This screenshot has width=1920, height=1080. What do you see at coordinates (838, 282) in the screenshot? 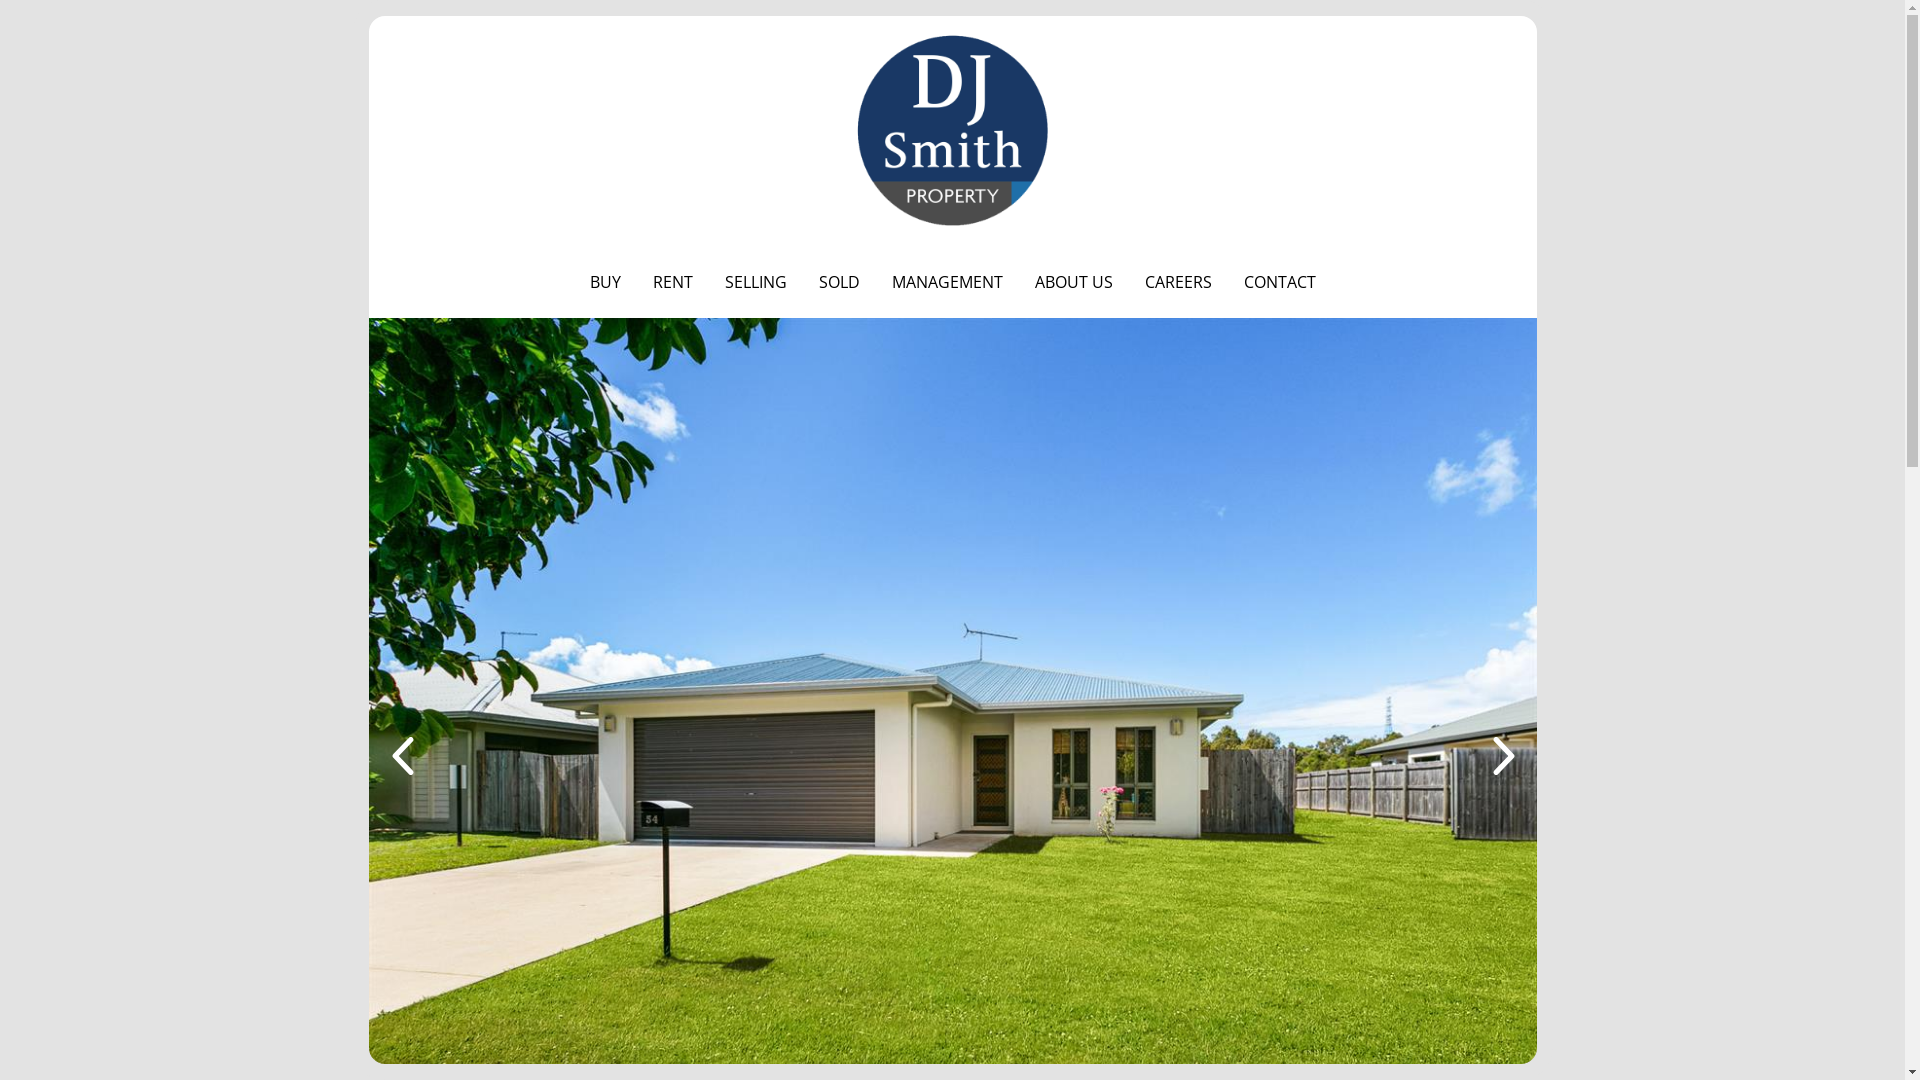
I see `SOLD` at bounding box center [838, 282].